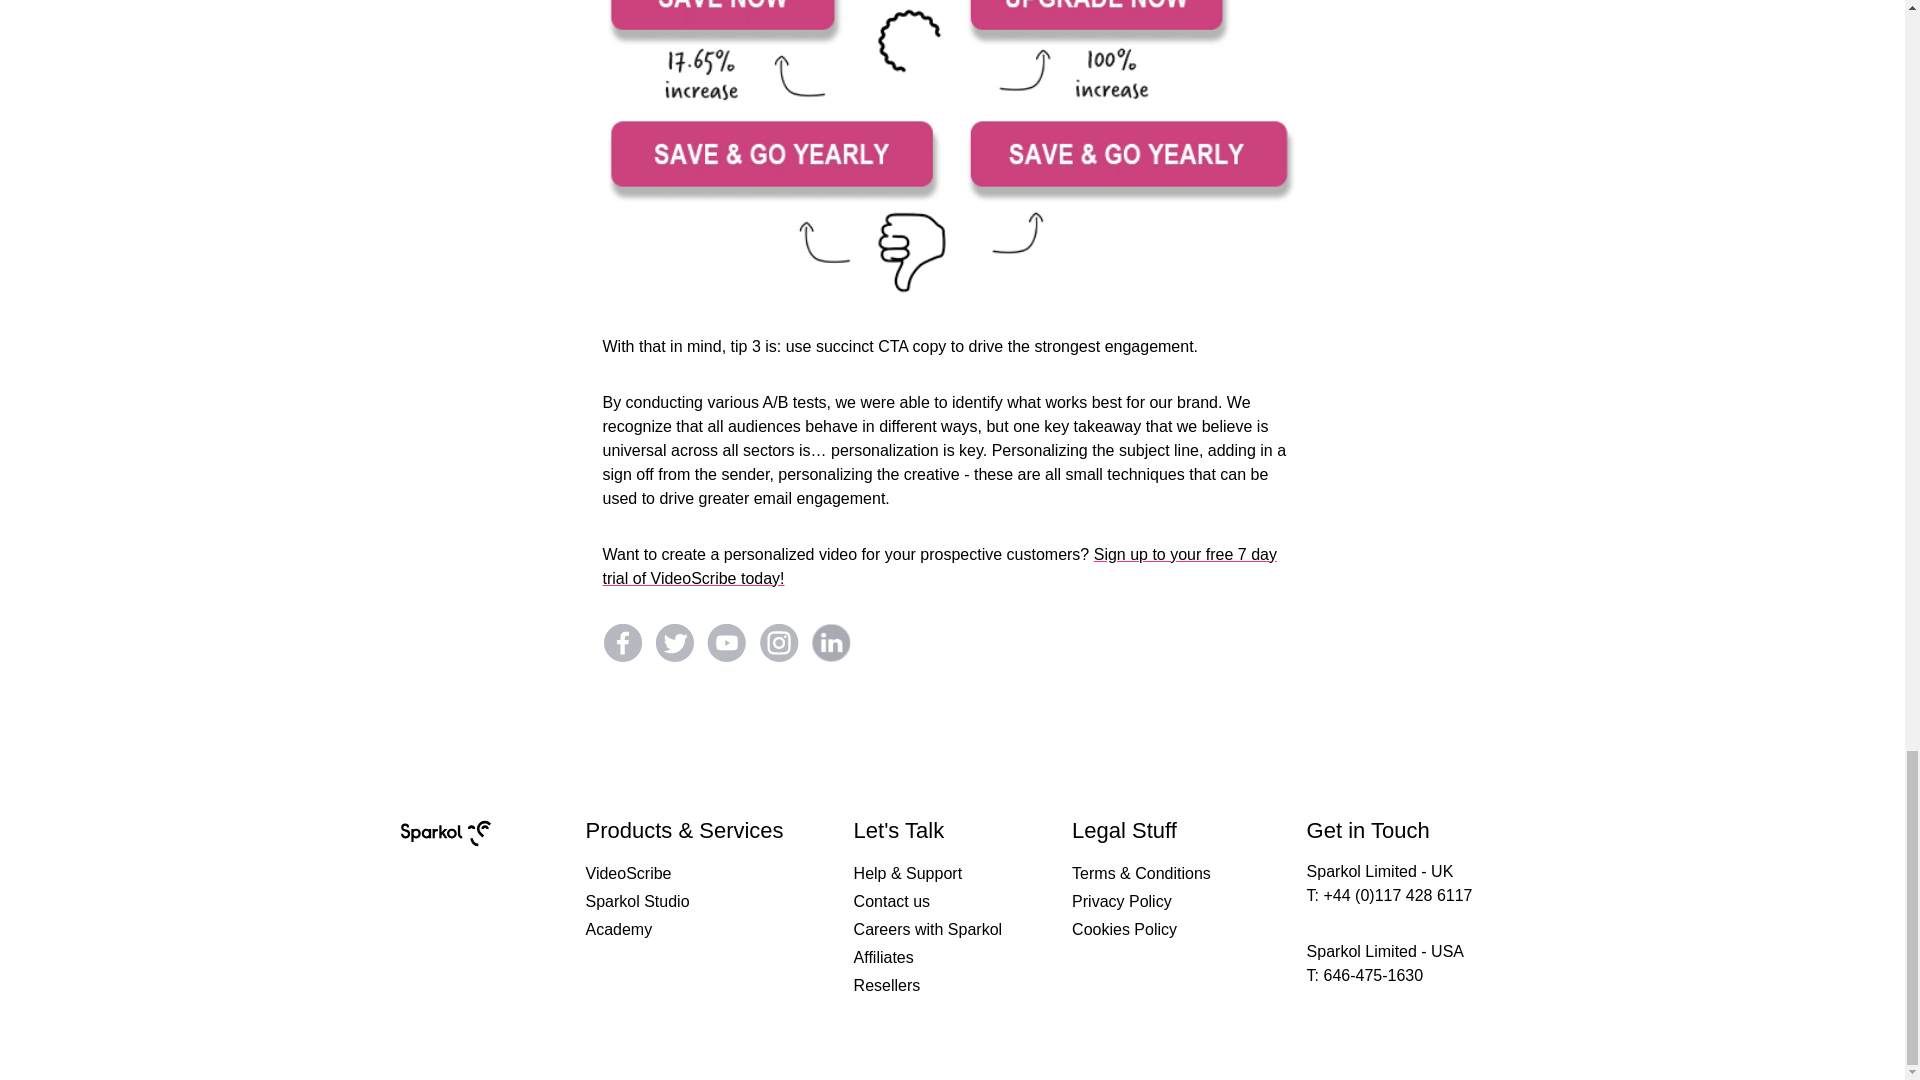 The image size is (1920, 1080). Describe the element at coordinates (884, 958) in the screenshot. I see `Affiliates` at that location.